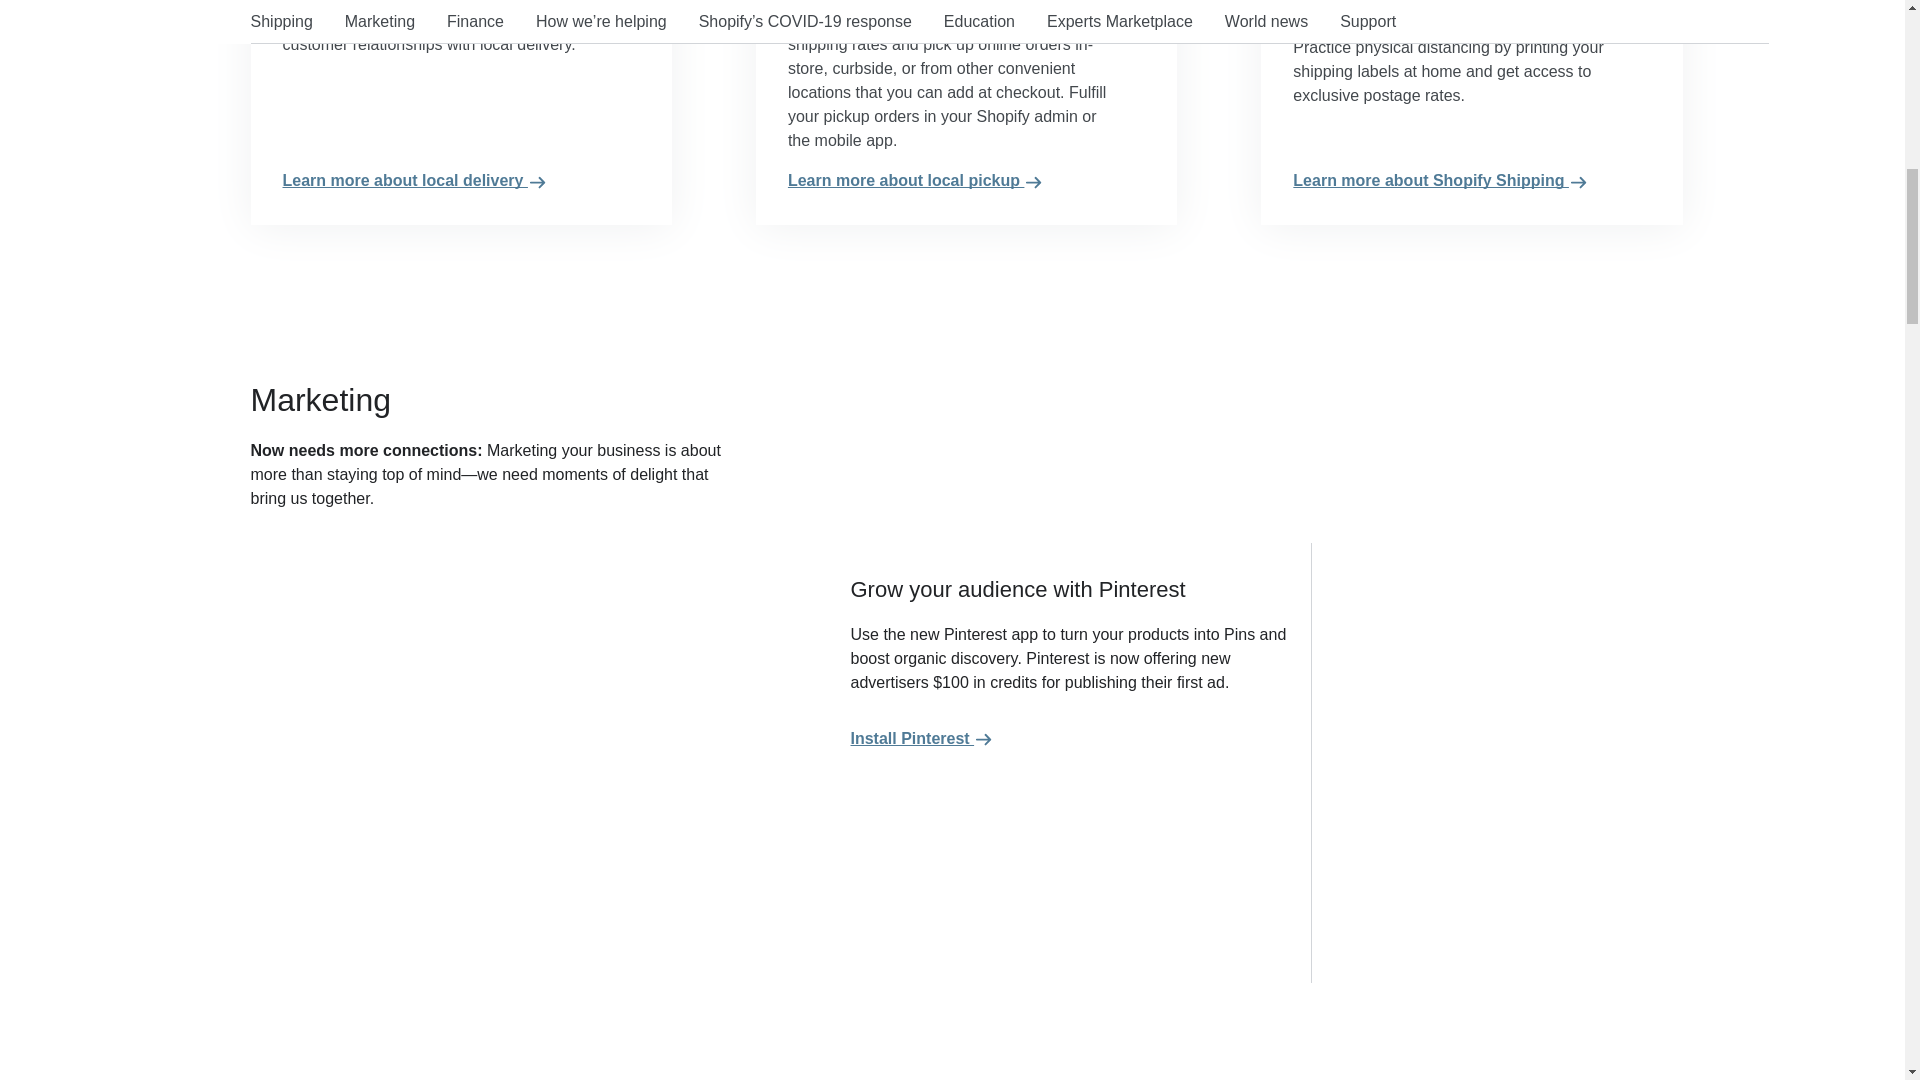  Describe the element at coordinates (966, 180) in the screenshot. I see `Learn more about local pickup ` at that location.